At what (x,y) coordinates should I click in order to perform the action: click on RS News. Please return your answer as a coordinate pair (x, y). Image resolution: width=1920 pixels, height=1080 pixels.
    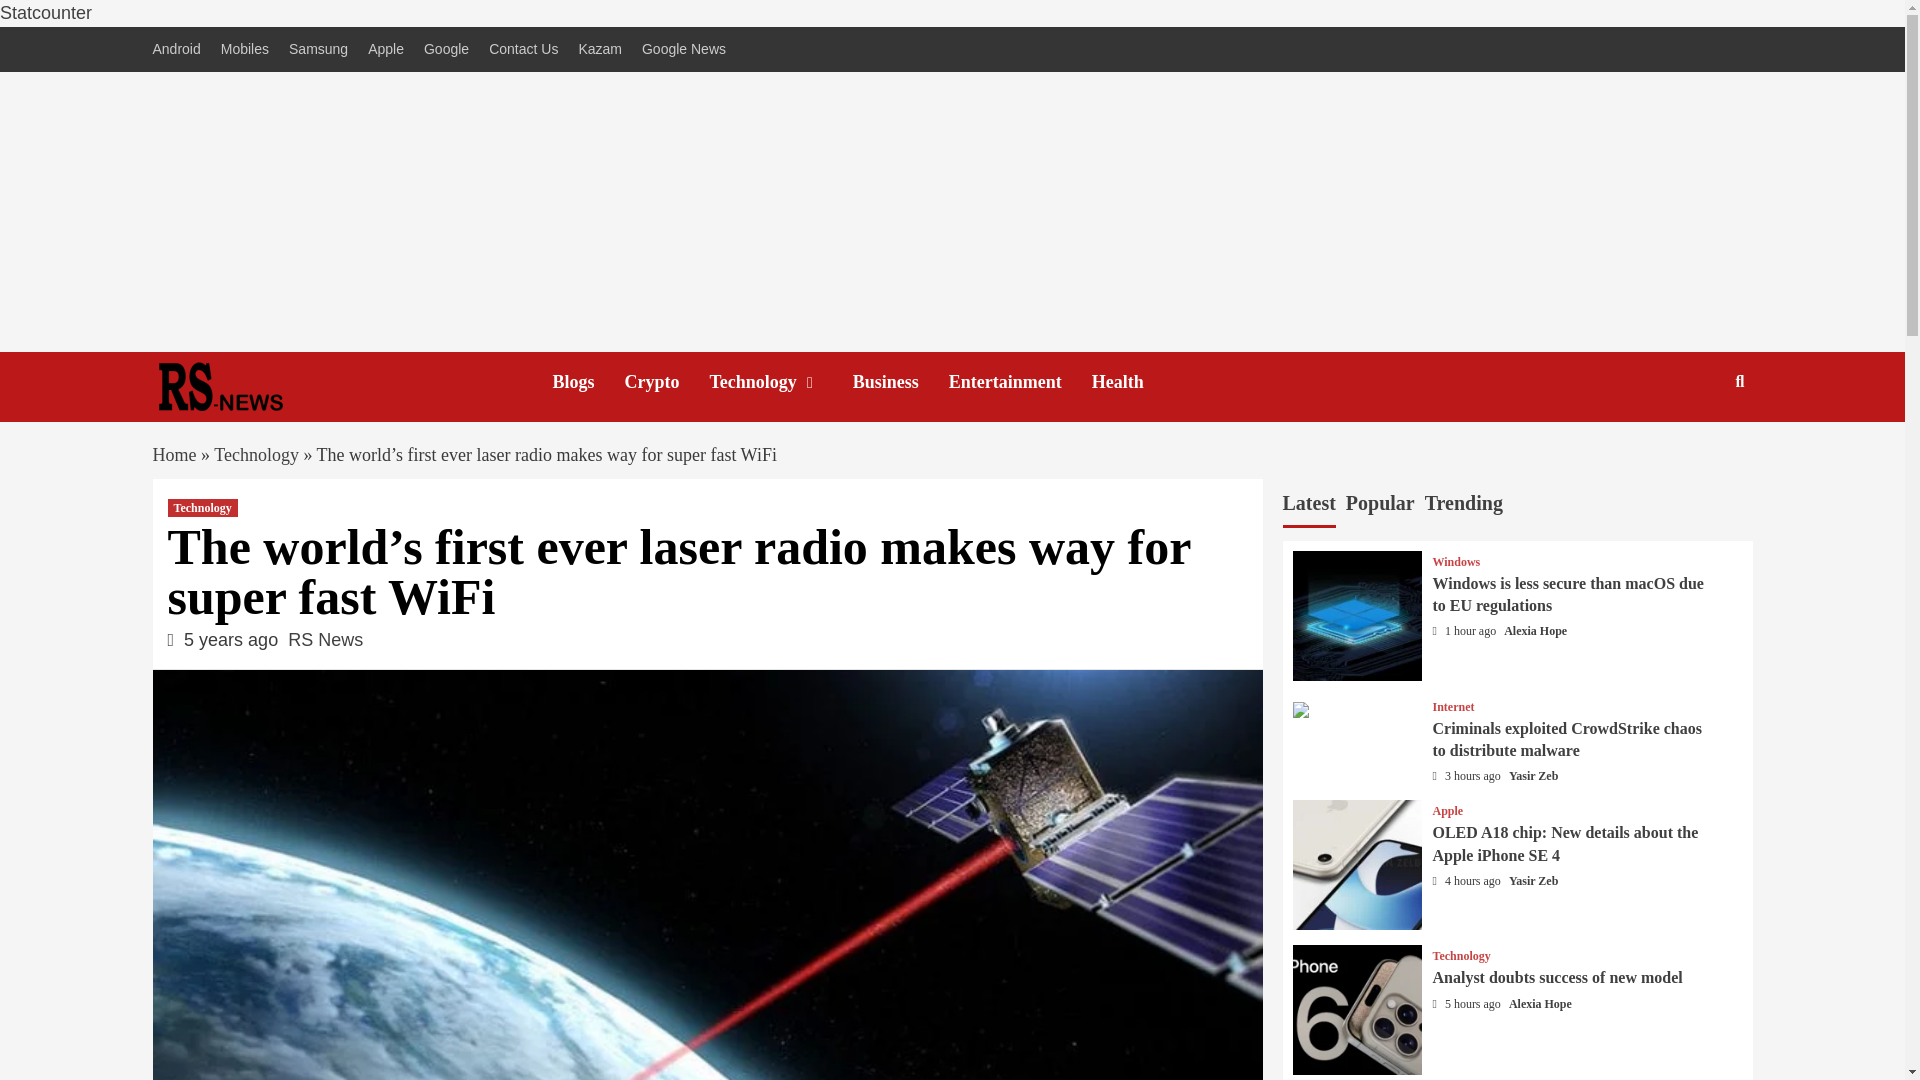
    Looking at the image, I should click on (325, 640).